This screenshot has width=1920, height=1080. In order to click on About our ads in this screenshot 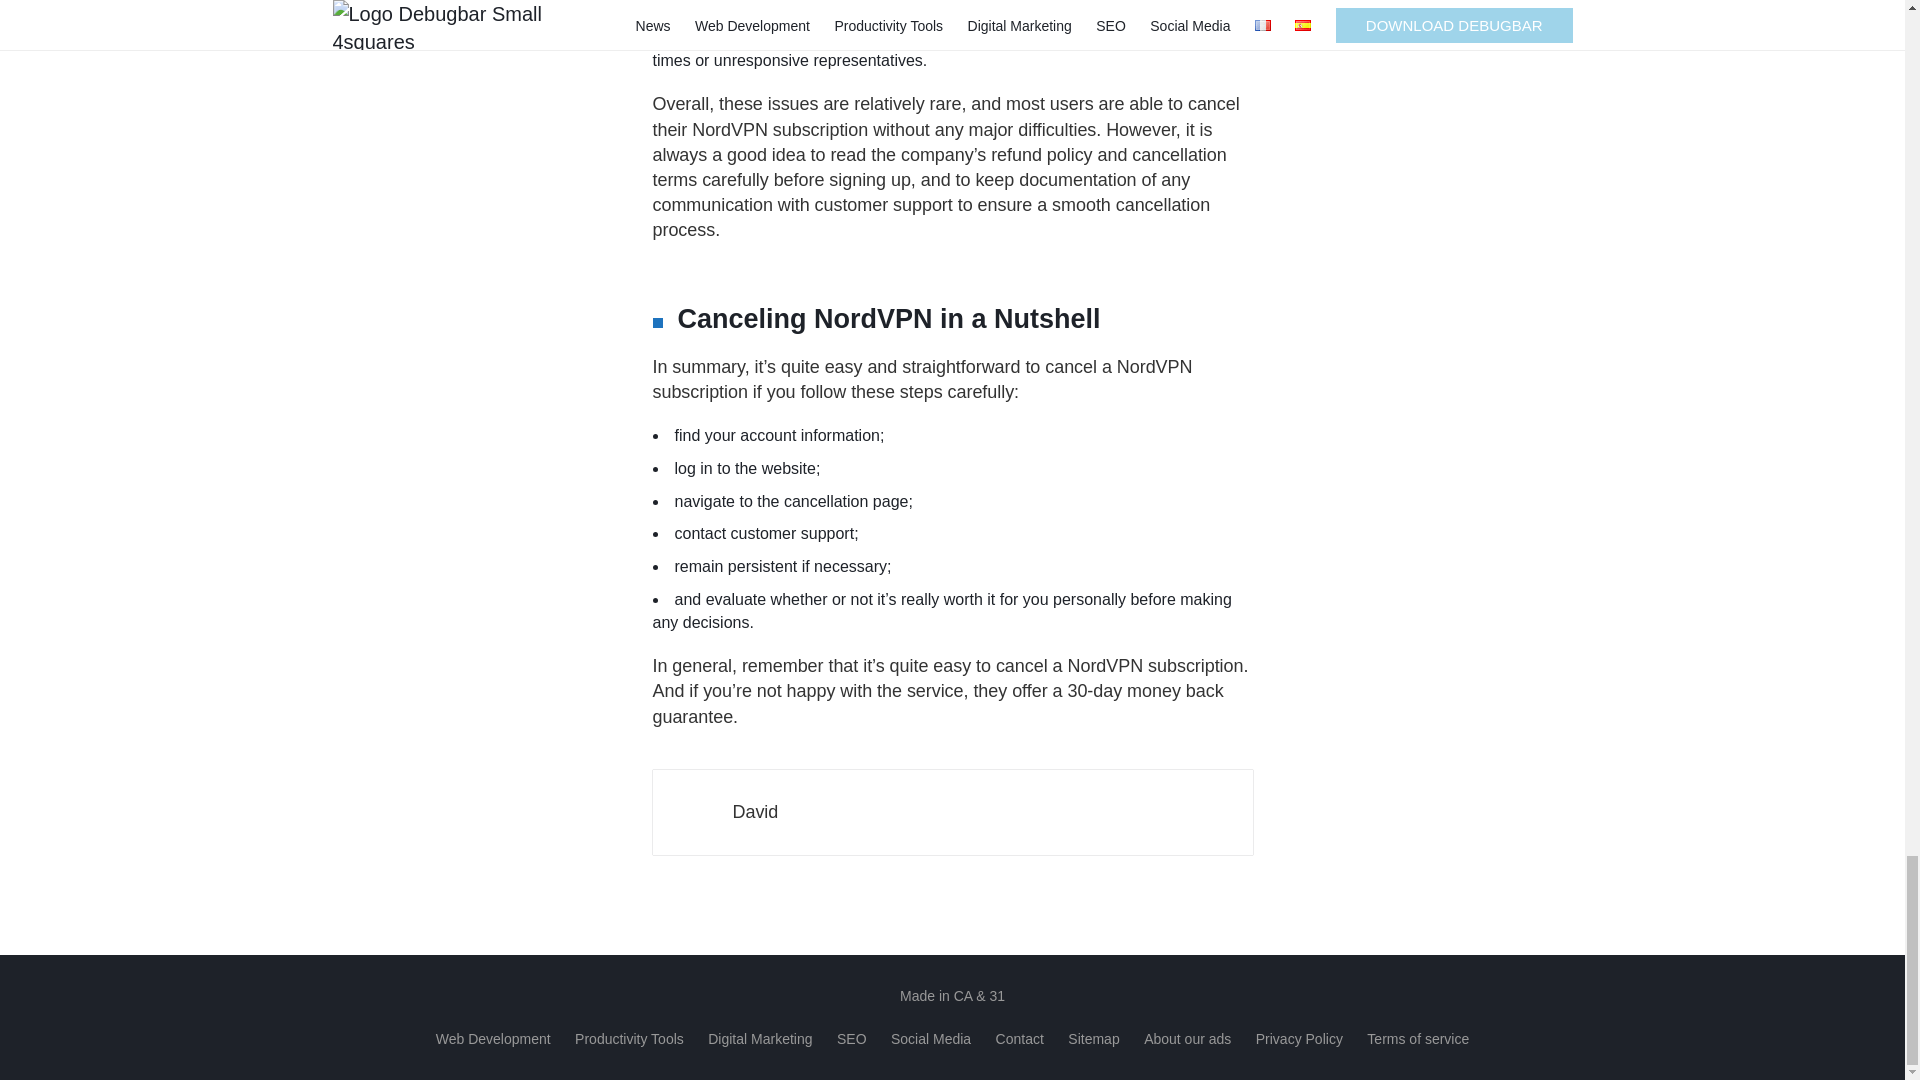, I will do `click(1187, 1038)`.